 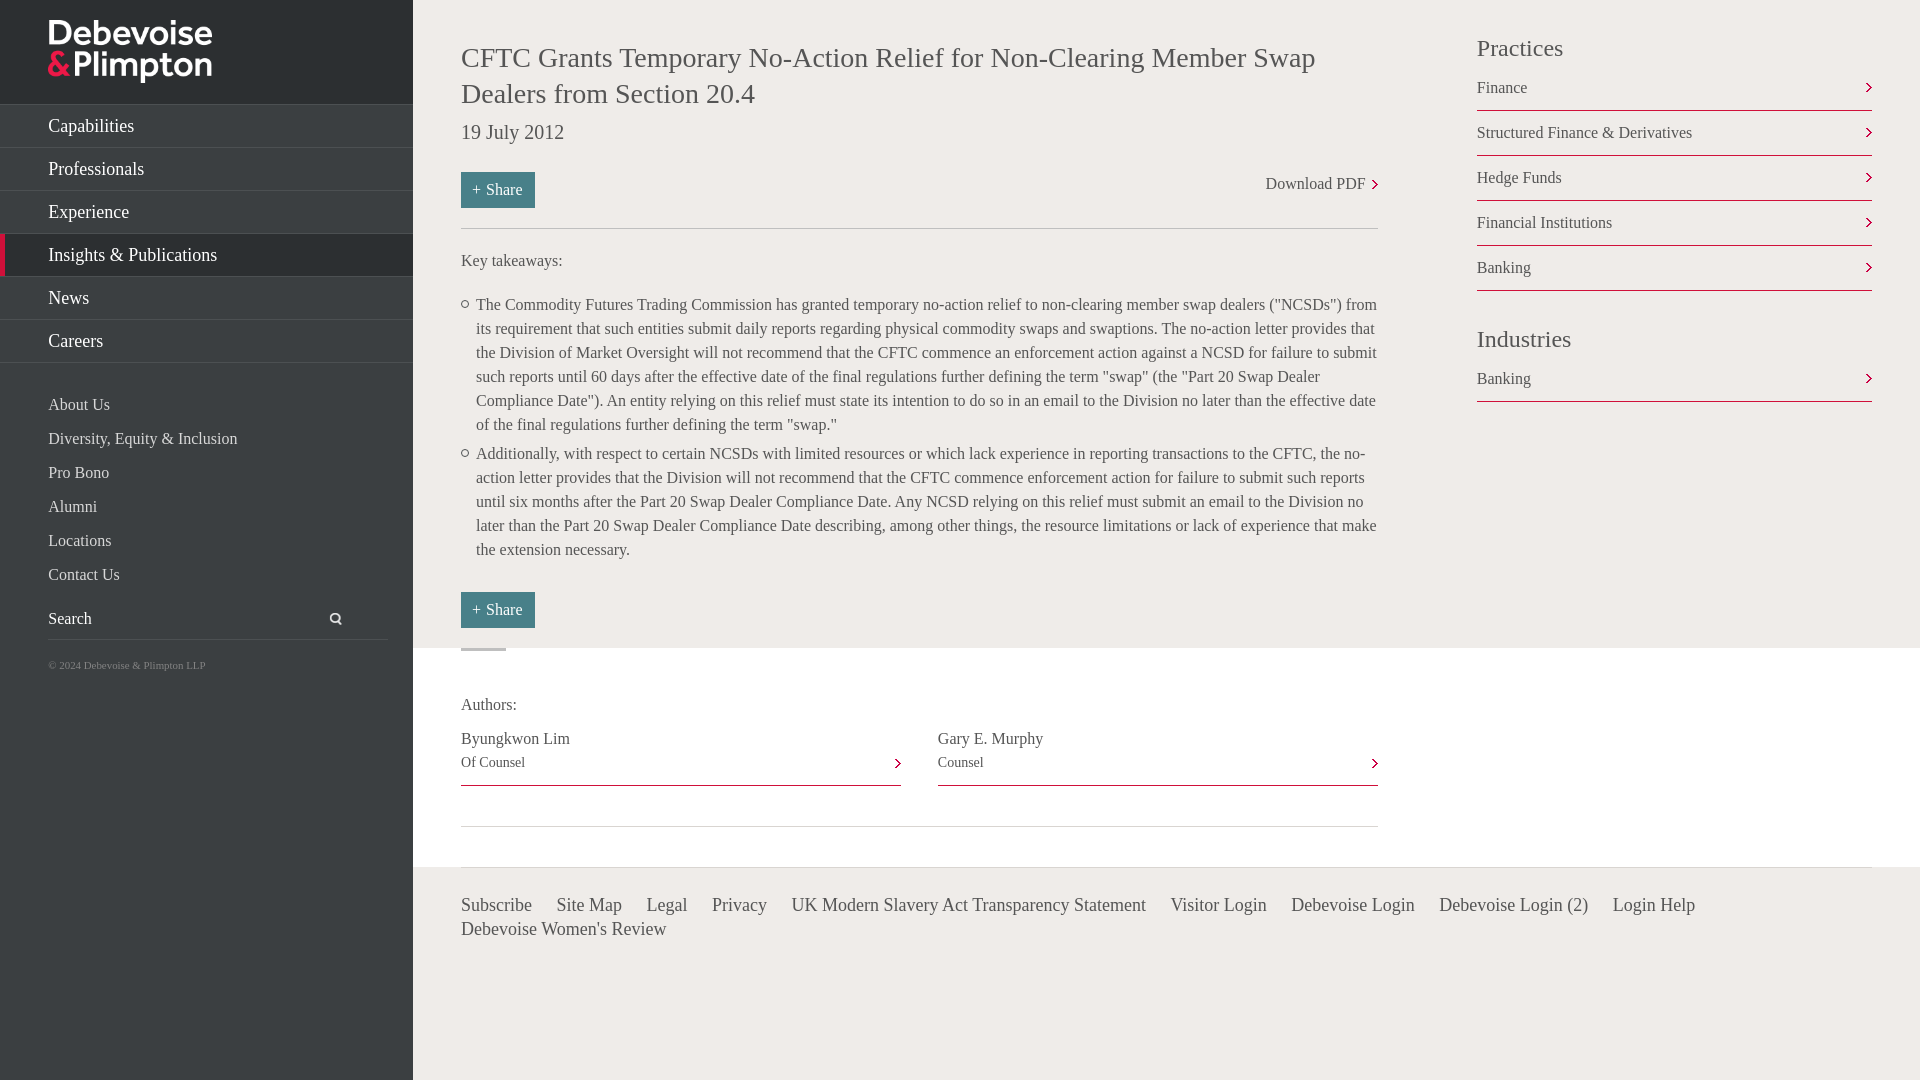 I want to click on About Us, so click(x=218, y=404).